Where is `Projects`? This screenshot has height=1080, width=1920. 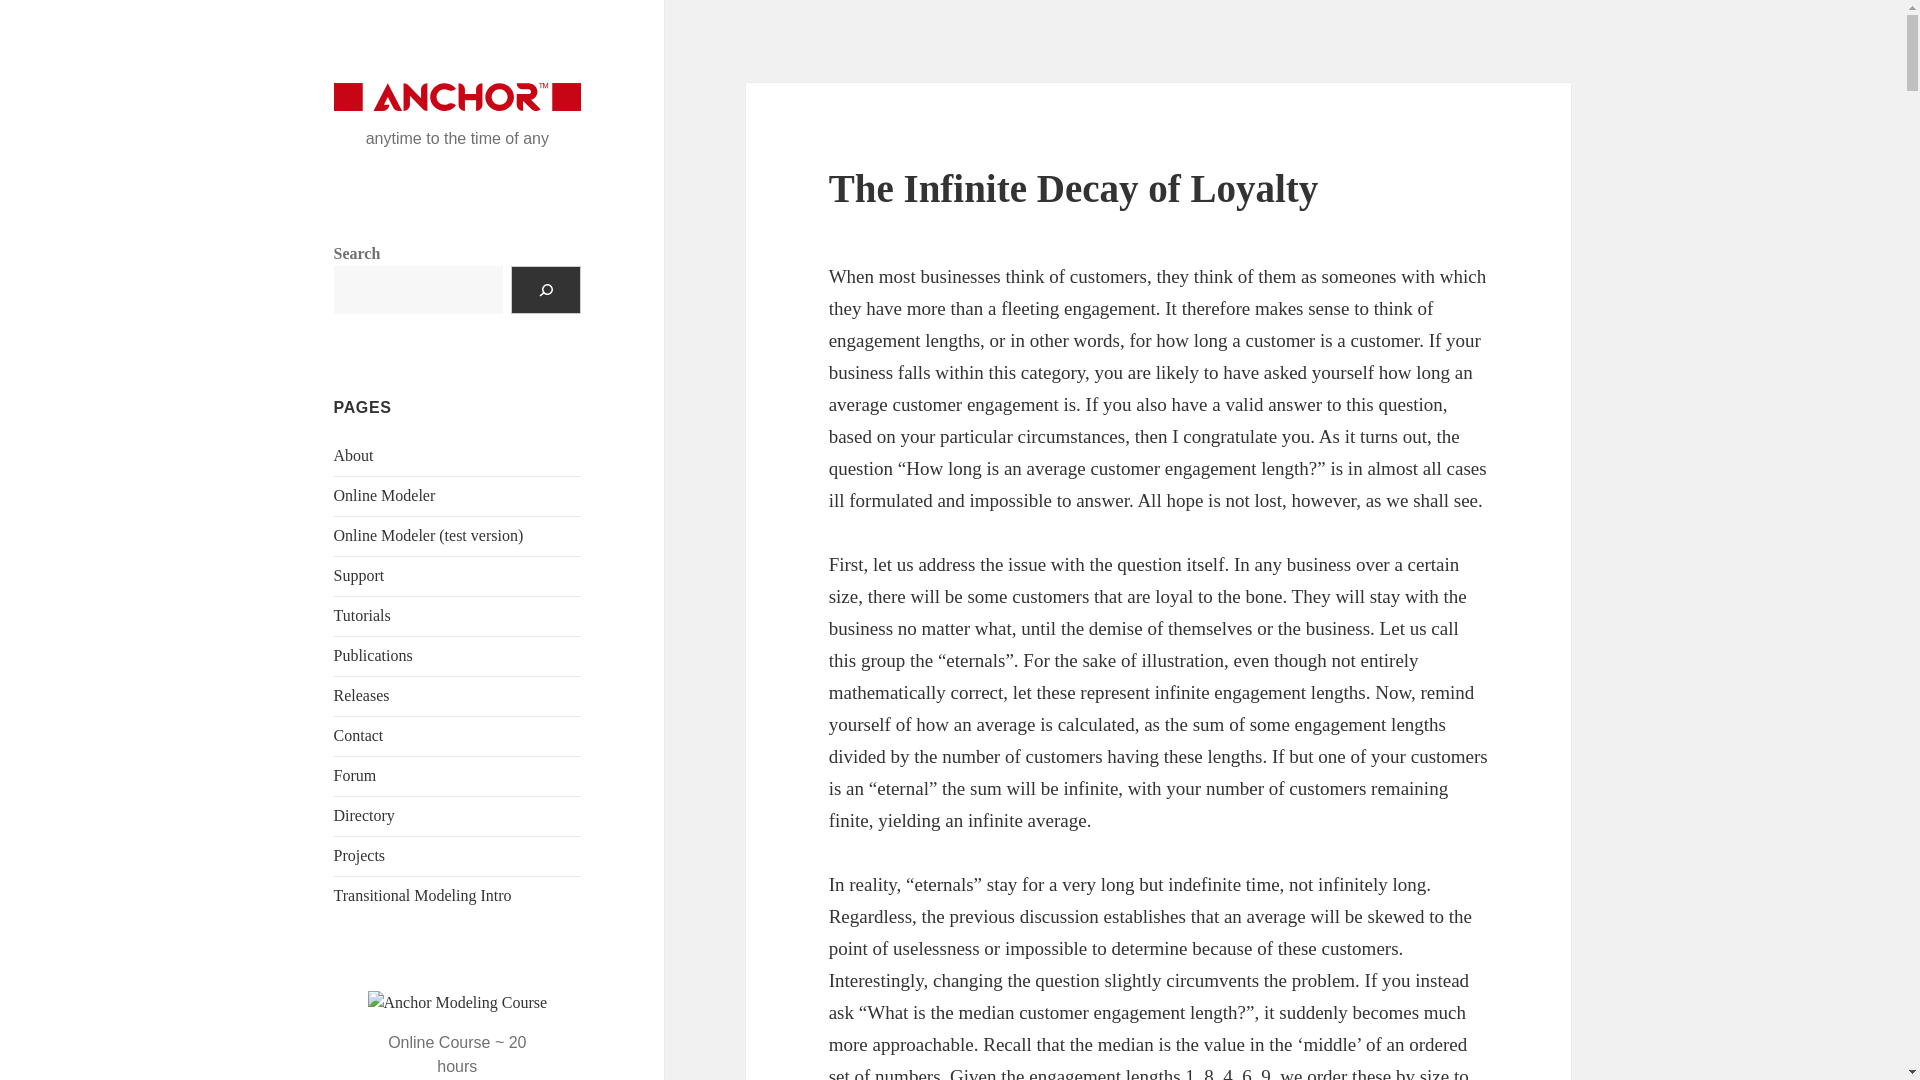
Projects is located at coordinates (360, 855).